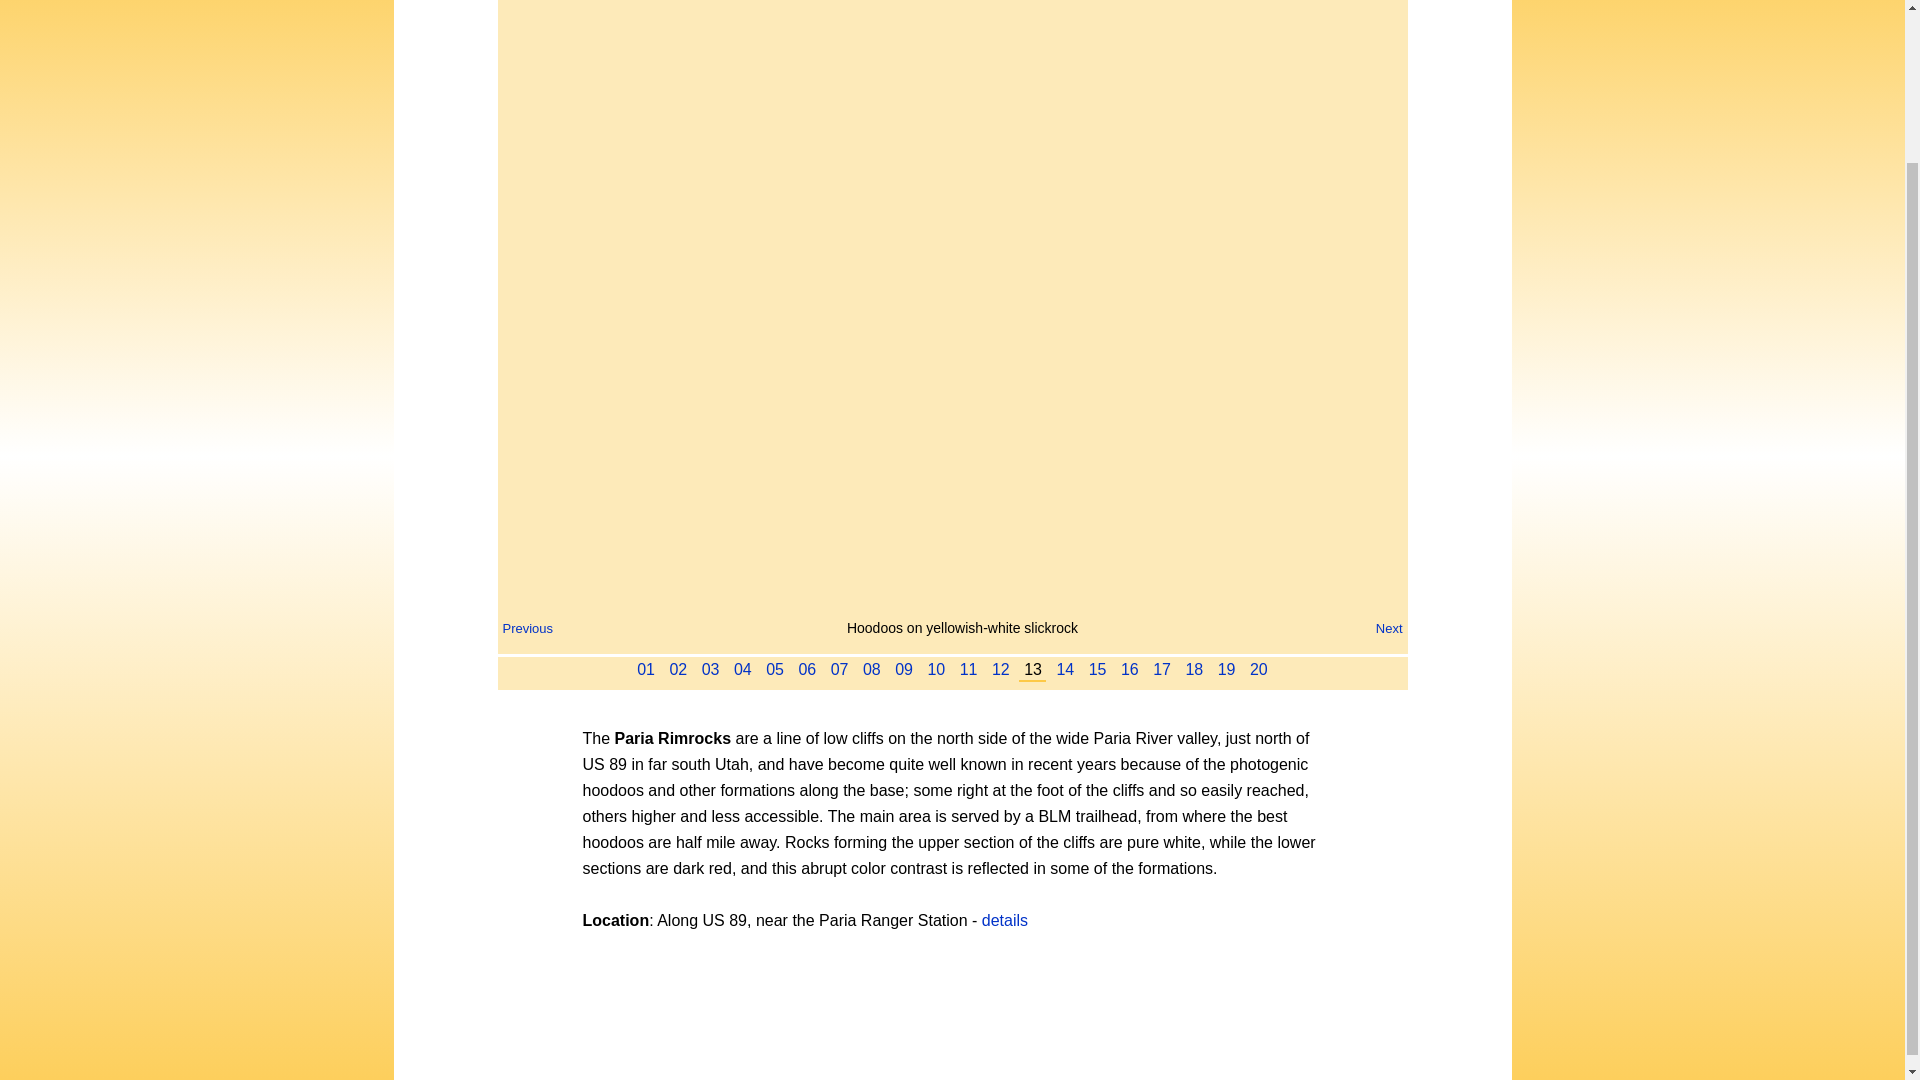 This screenshot has width=1920, height=1080. I want to click on 04, so click(742, 669).